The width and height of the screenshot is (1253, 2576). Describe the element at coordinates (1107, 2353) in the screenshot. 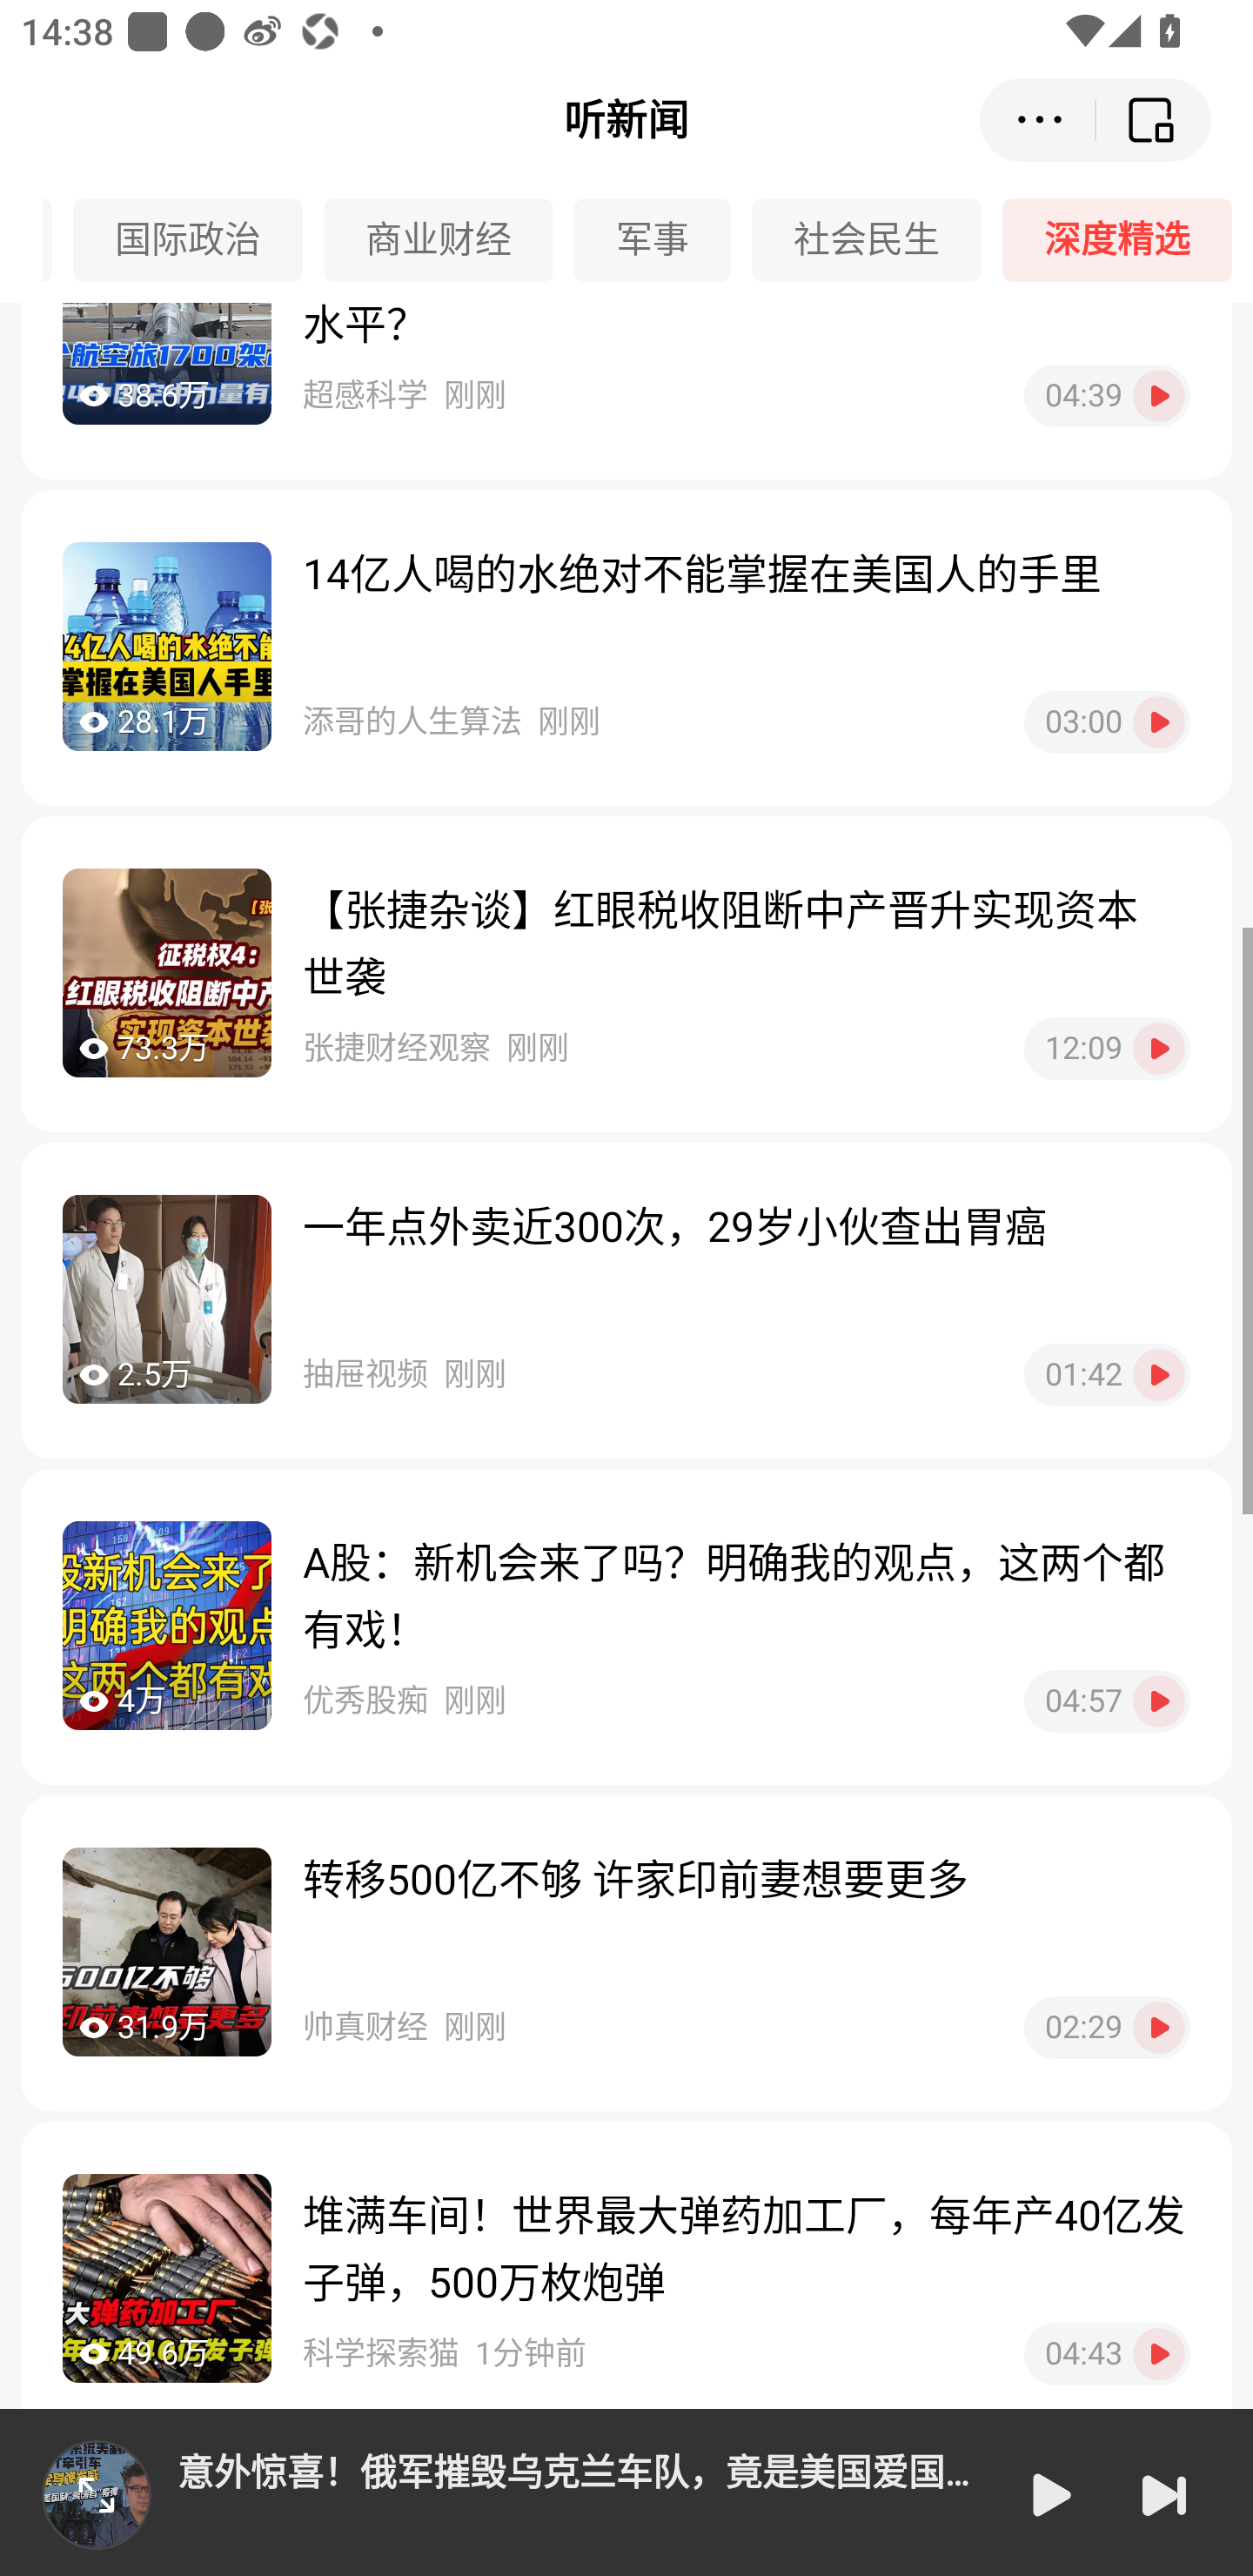

I see `04:43` at that location.